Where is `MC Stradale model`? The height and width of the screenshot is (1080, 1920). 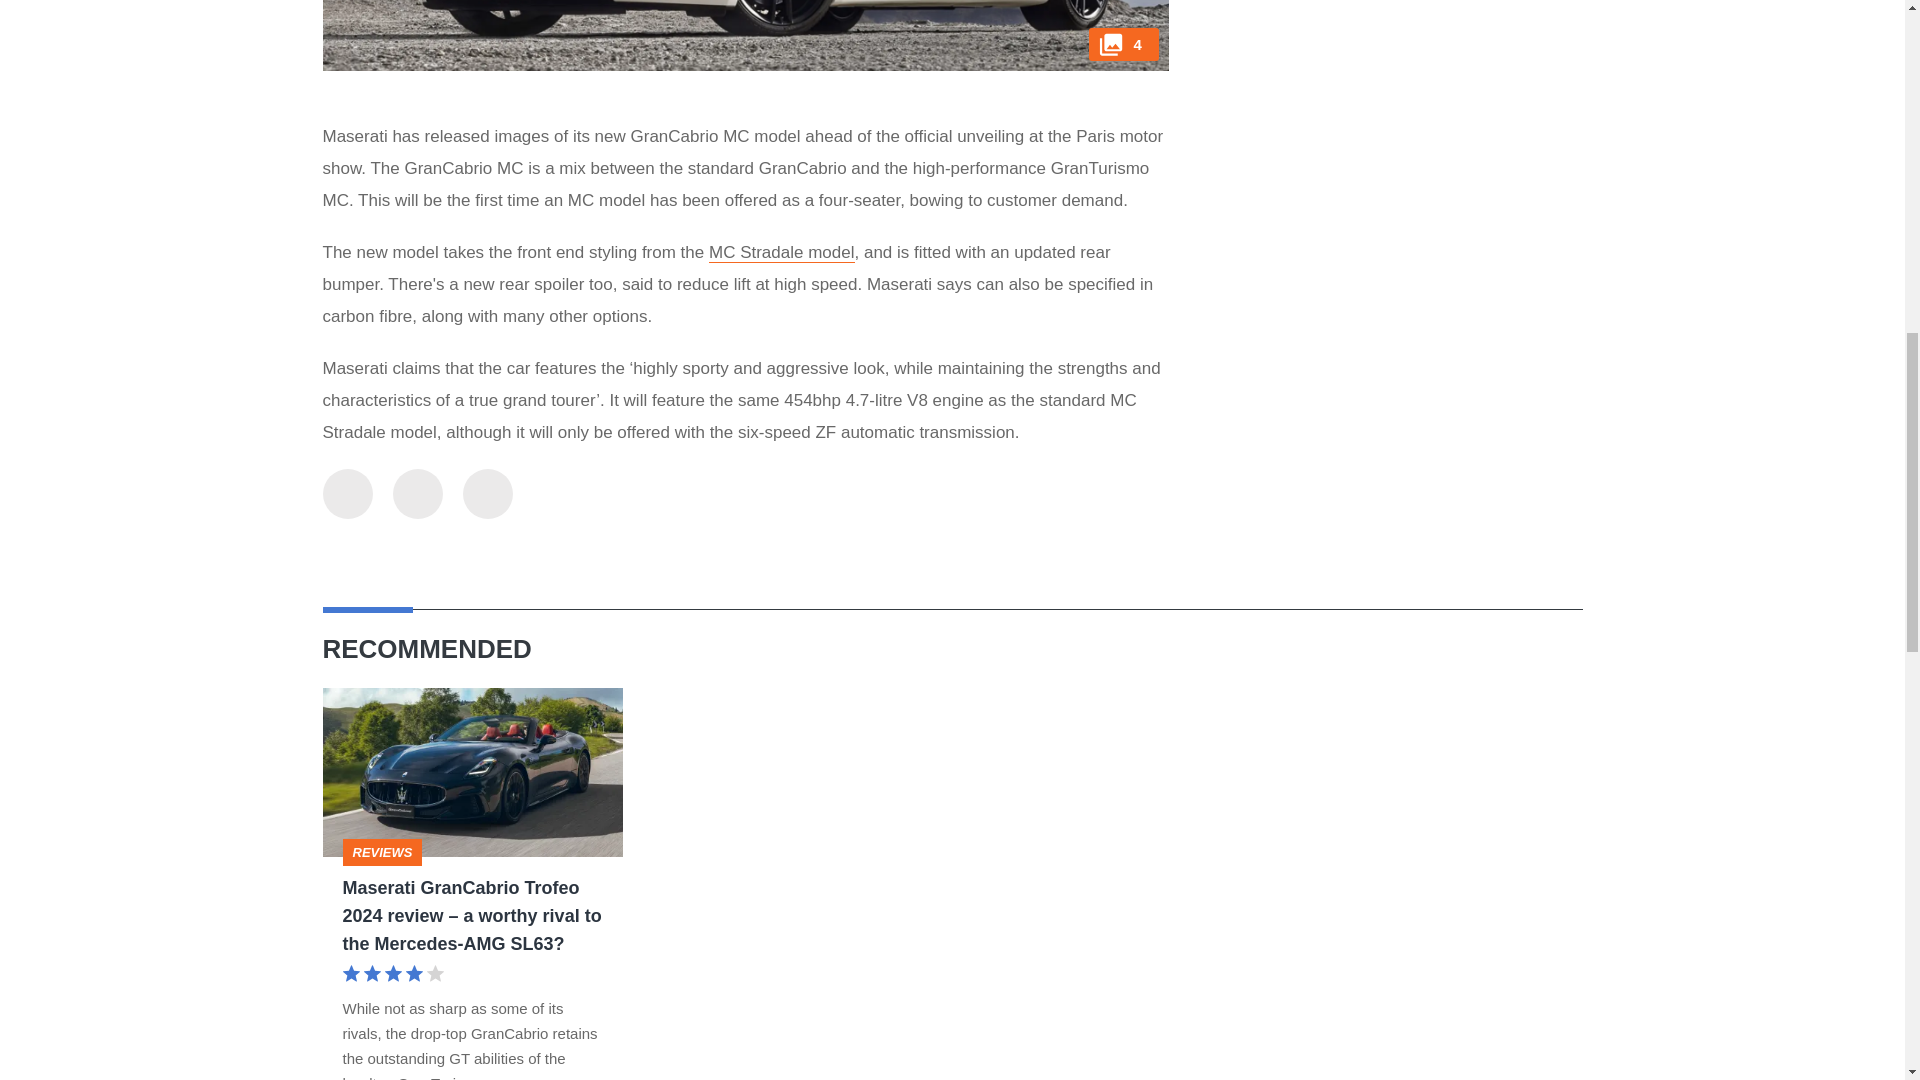 MC Stradale model is located at coordinates (781, 253).